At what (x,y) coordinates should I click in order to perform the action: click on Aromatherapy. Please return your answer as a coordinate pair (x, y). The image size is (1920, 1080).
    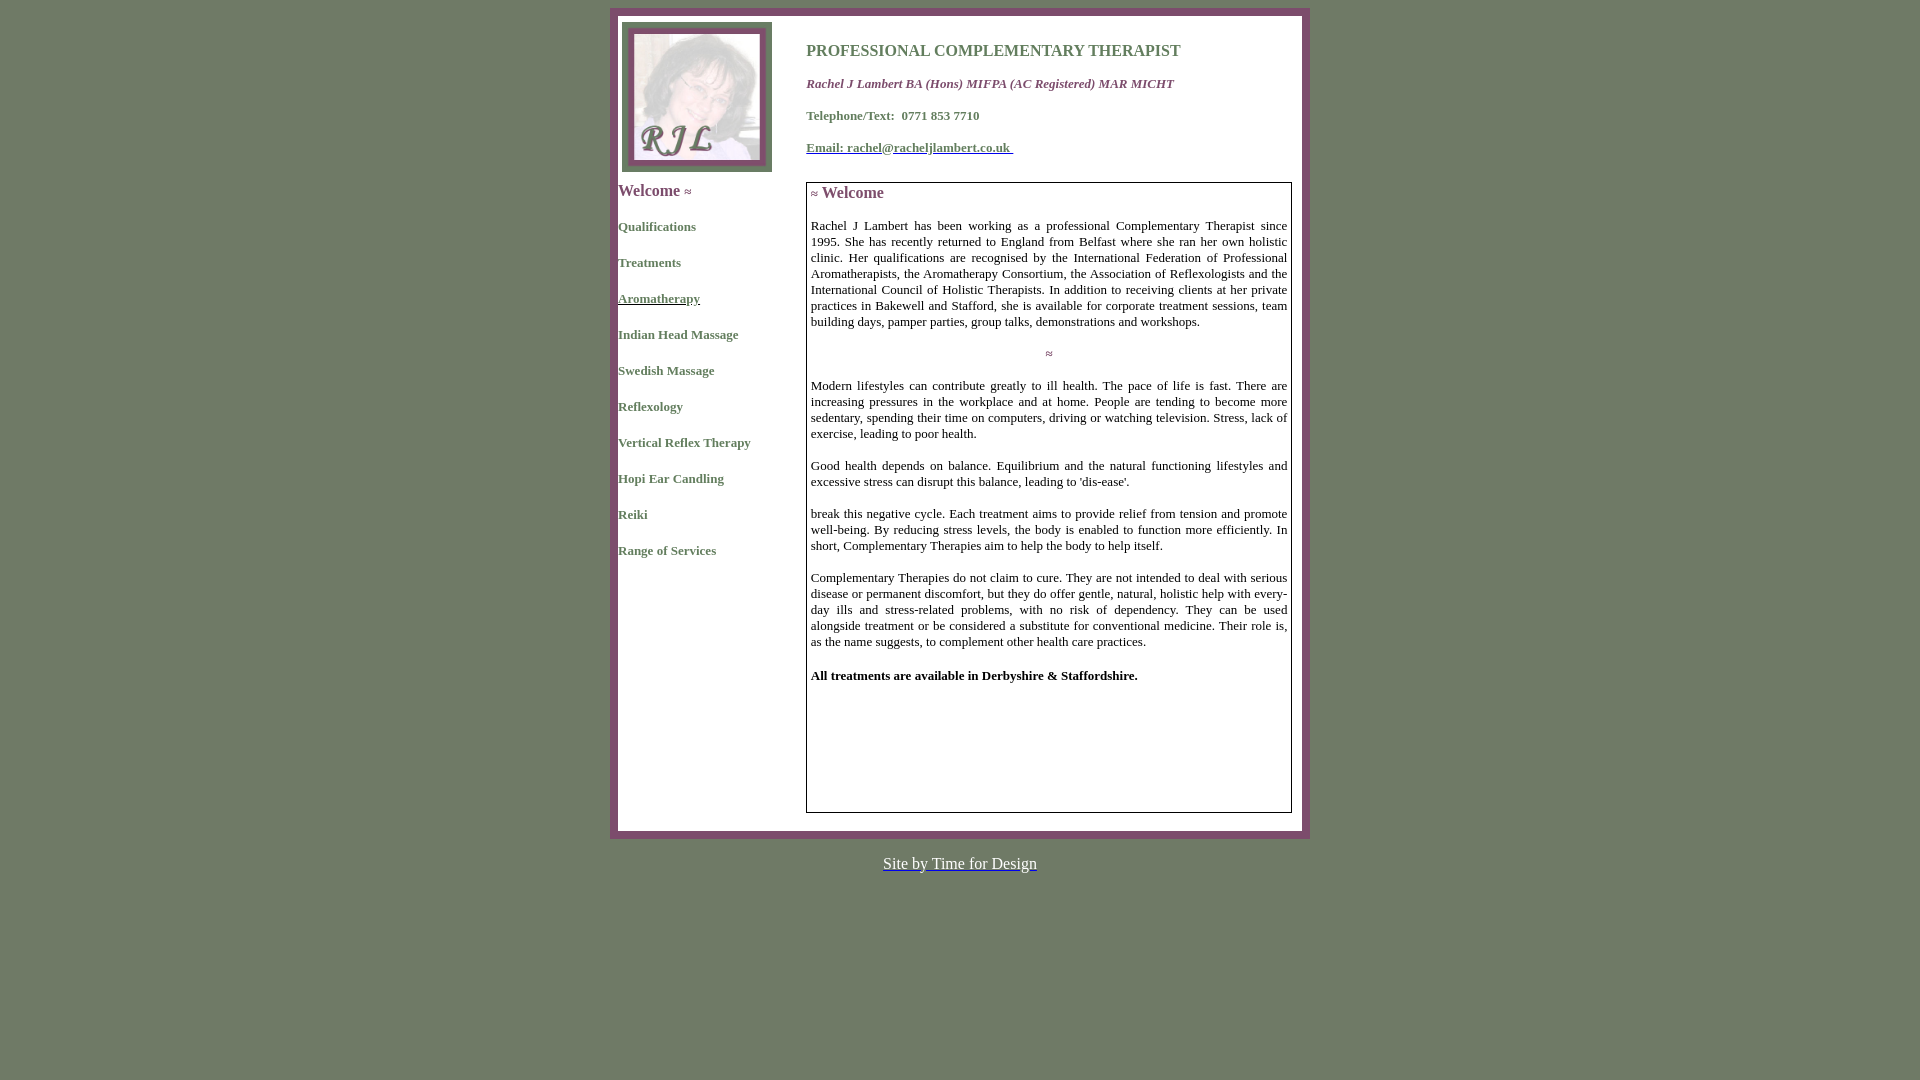
    Looking at the image, I should click on (659, 297).